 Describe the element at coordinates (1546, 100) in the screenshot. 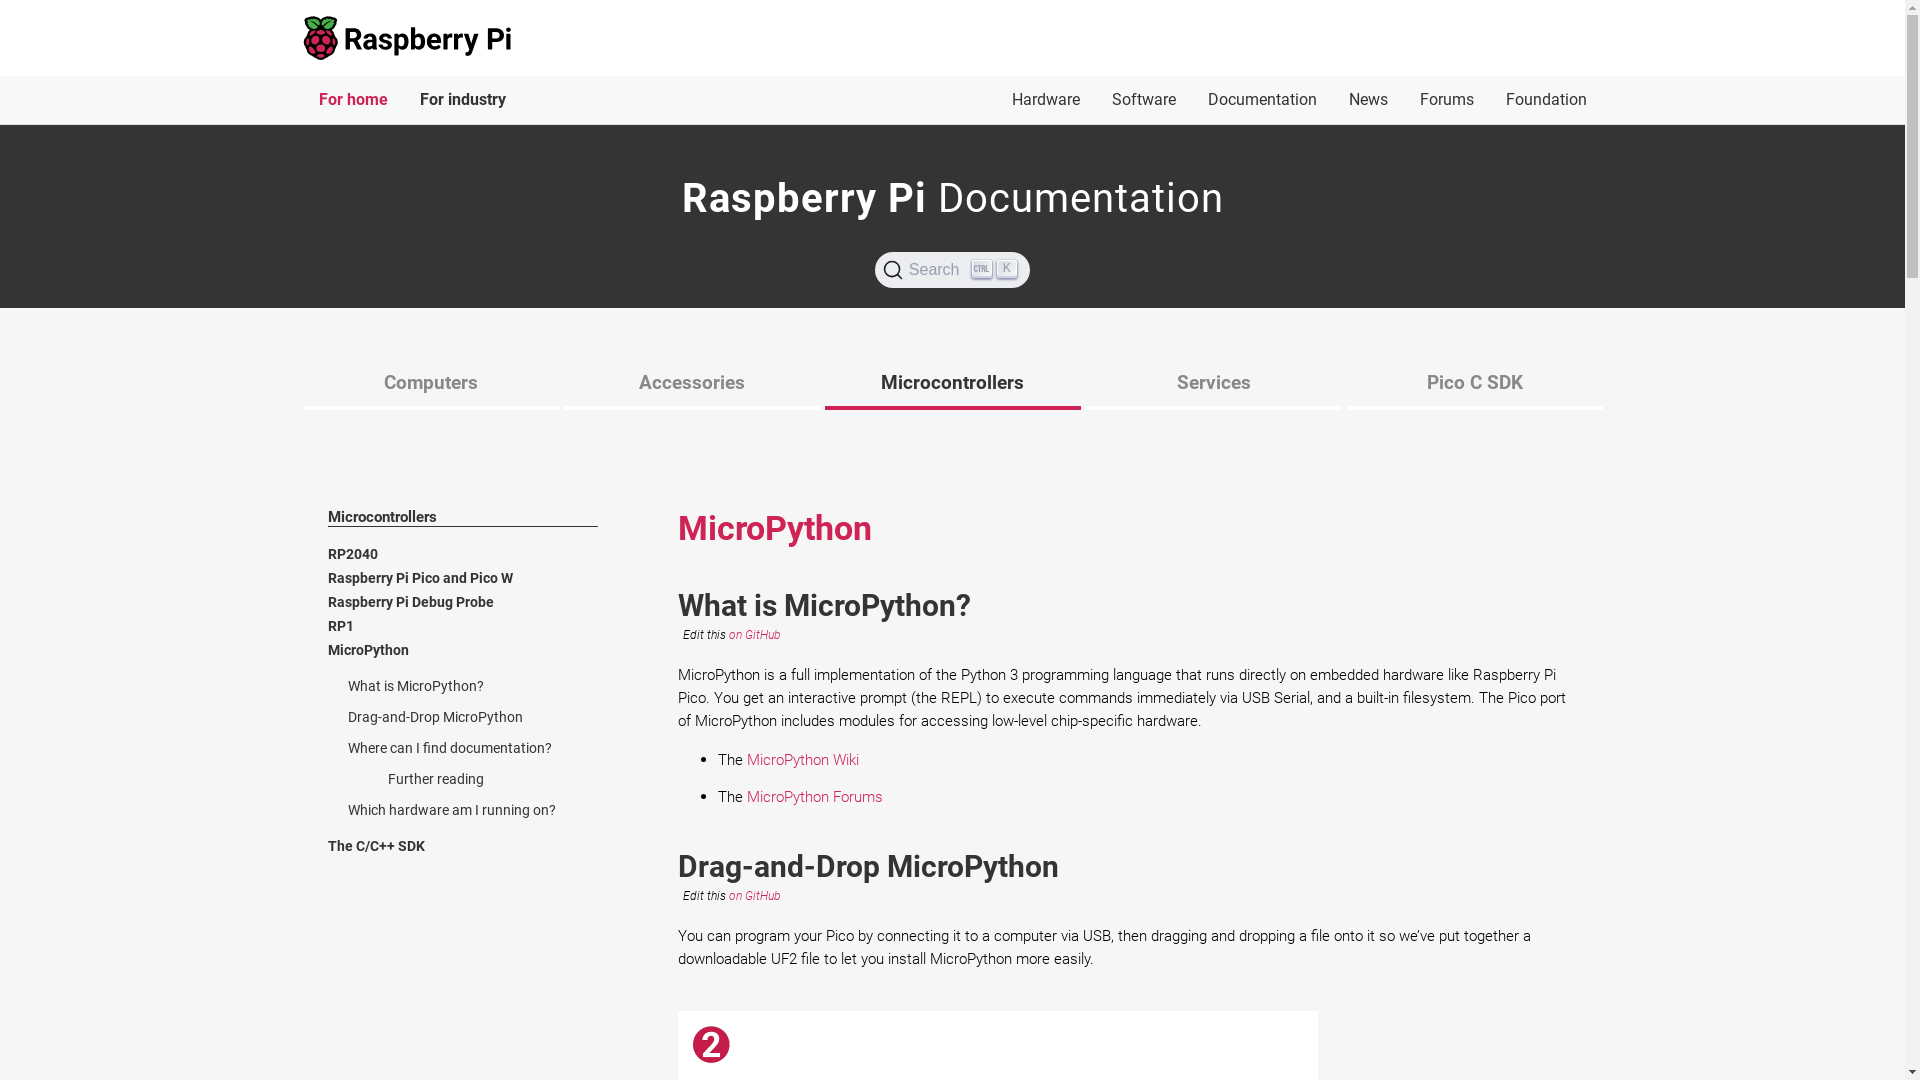

I see `Foundation` at that location.